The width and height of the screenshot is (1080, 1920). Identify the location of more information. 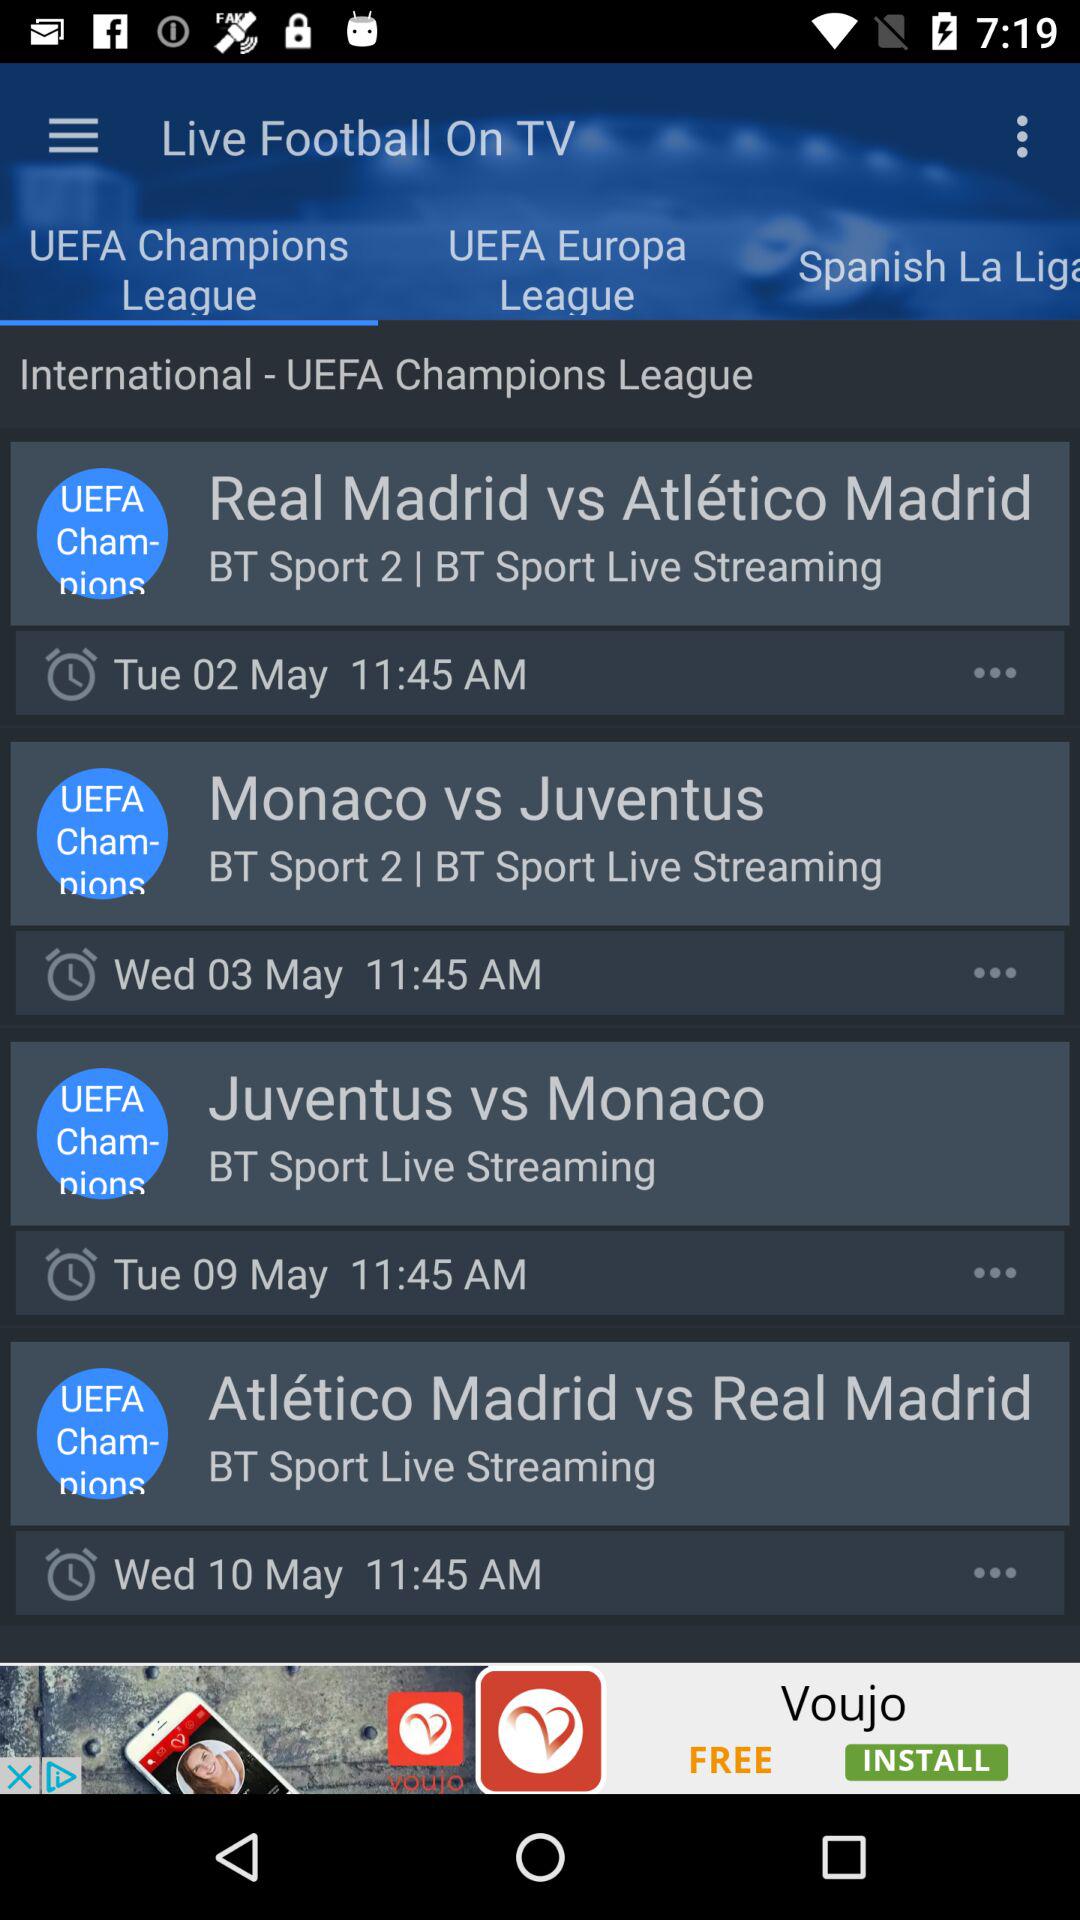
(996, 672).